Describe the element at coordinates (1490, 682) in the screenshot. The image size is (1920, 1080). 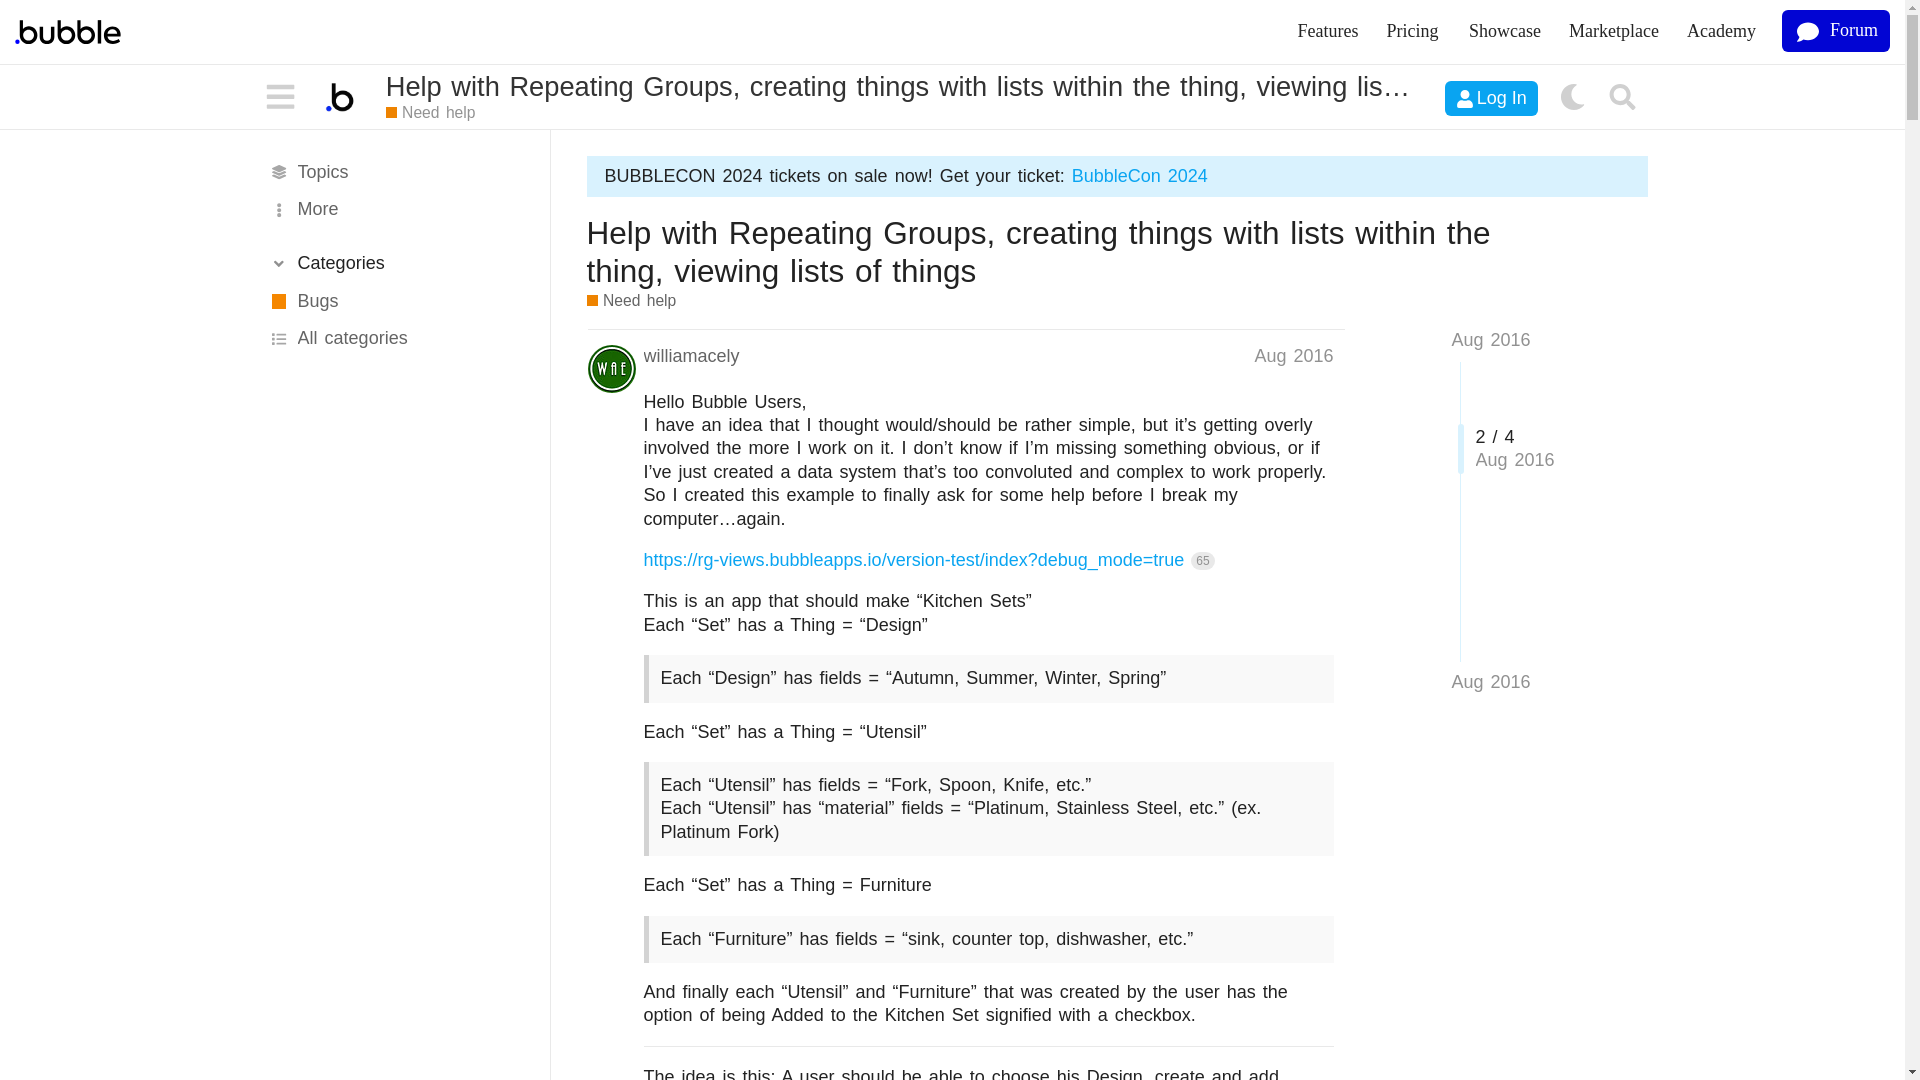
I see `Jump to the last post` at that location.